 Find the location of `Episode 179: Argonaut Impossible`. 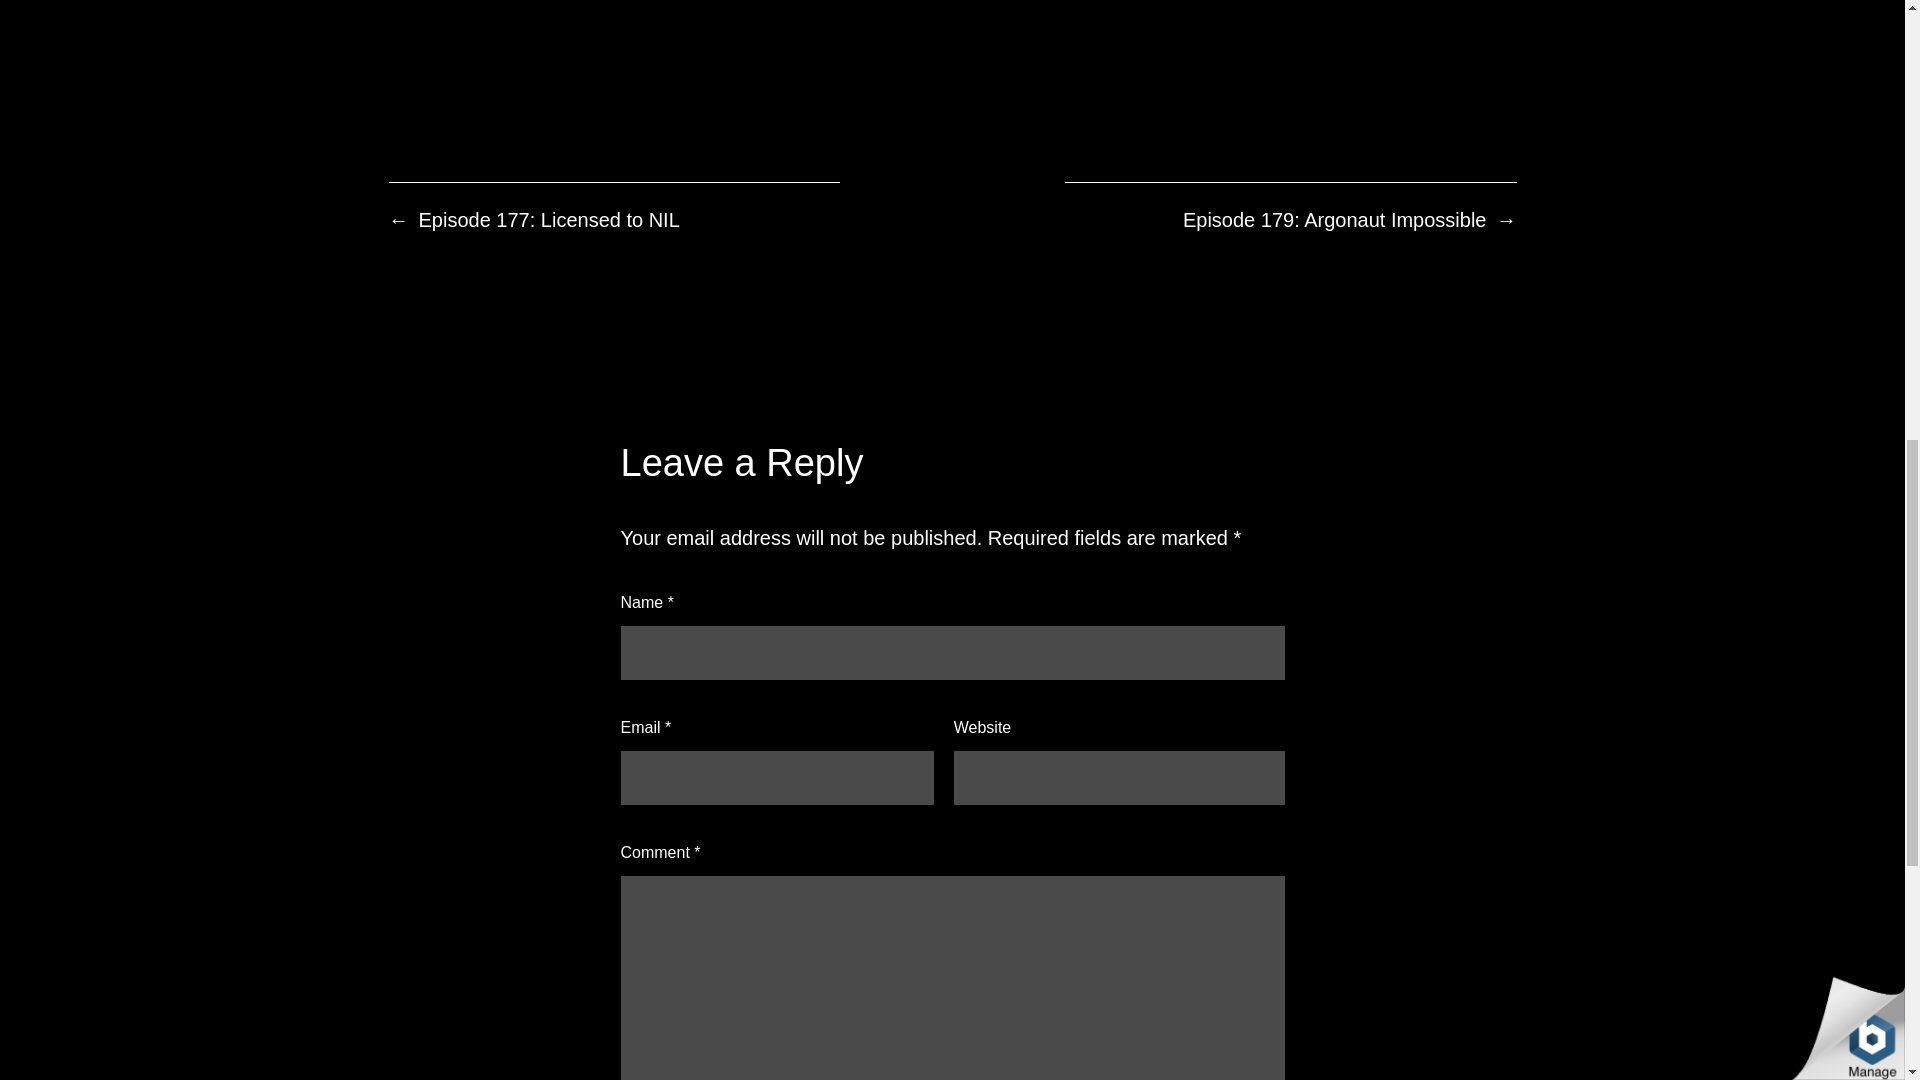

Episode 179: Argonaut Impossible is located at coordinates (1334, 220).